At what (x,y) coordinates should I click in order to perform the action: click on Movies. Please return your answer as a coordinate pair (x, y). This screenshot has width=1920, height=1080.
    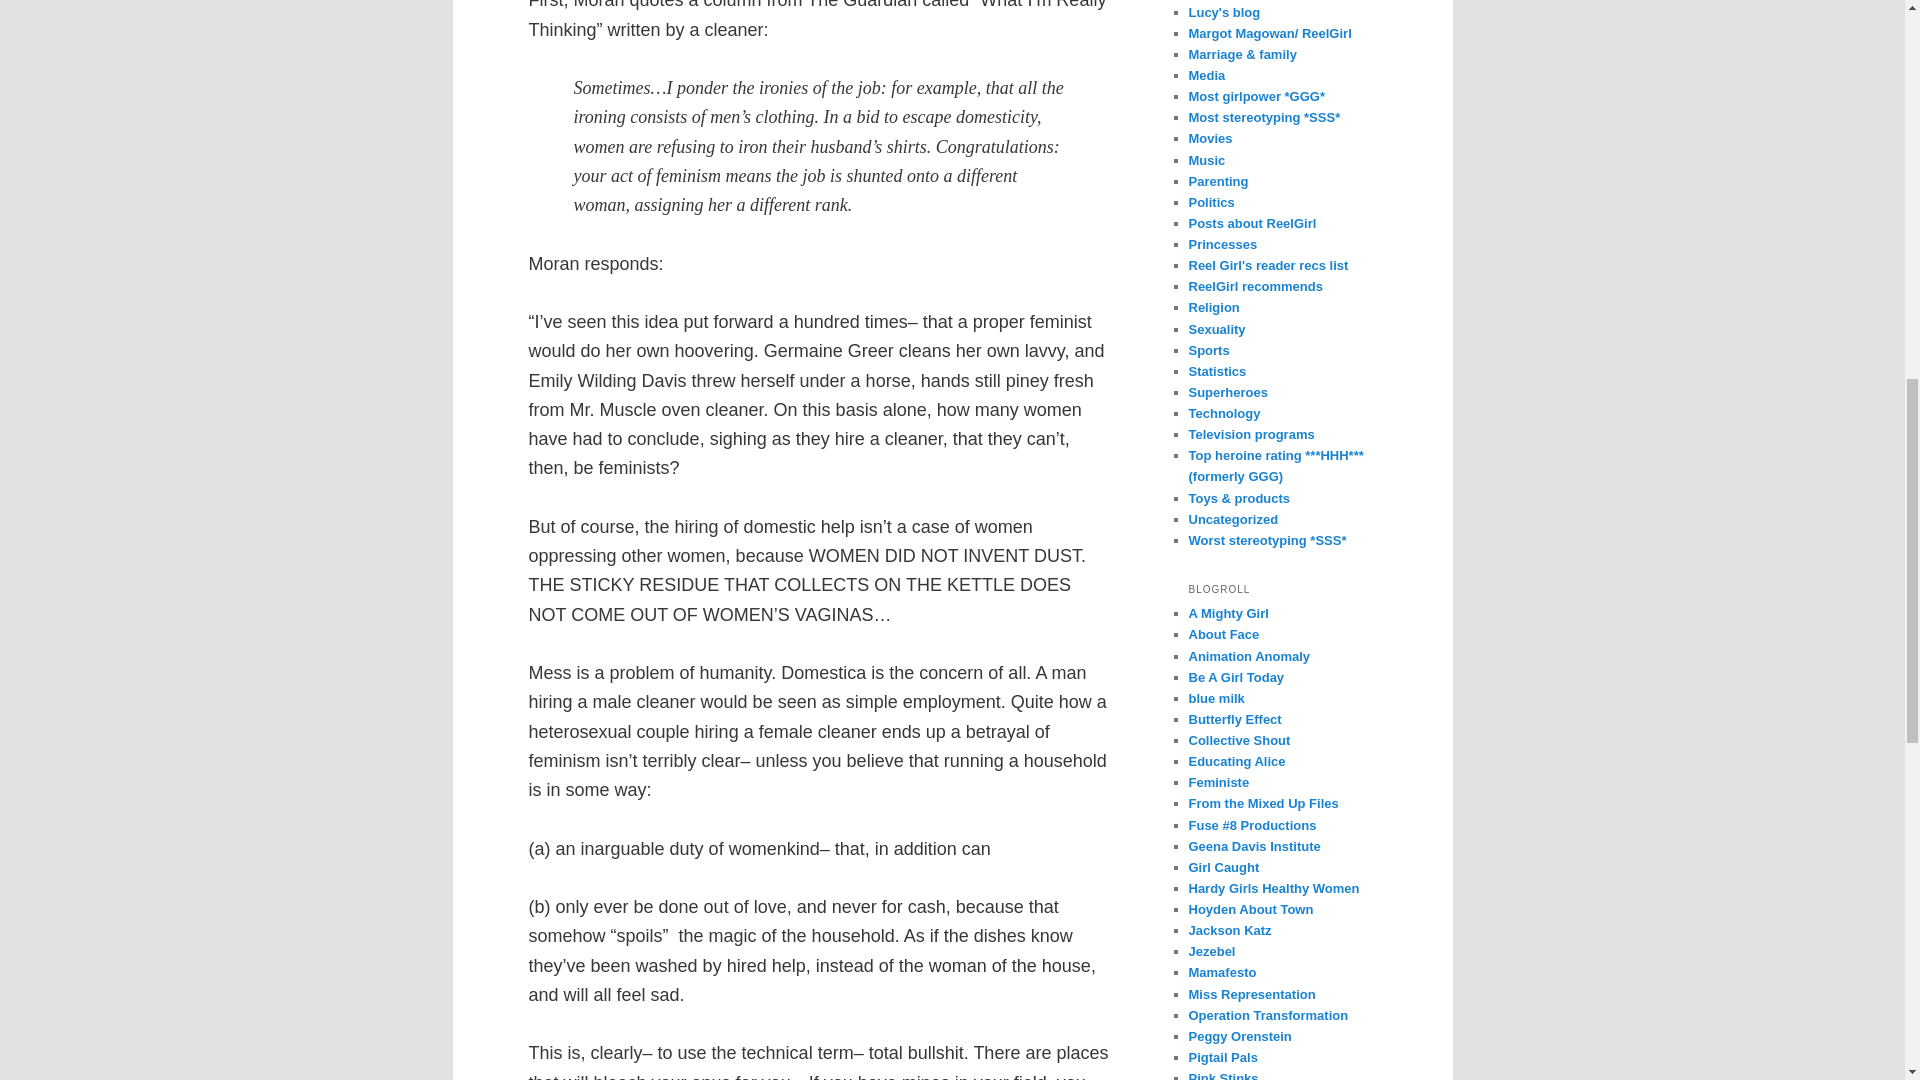
    Looking at the image, I should click on (1210, 138).